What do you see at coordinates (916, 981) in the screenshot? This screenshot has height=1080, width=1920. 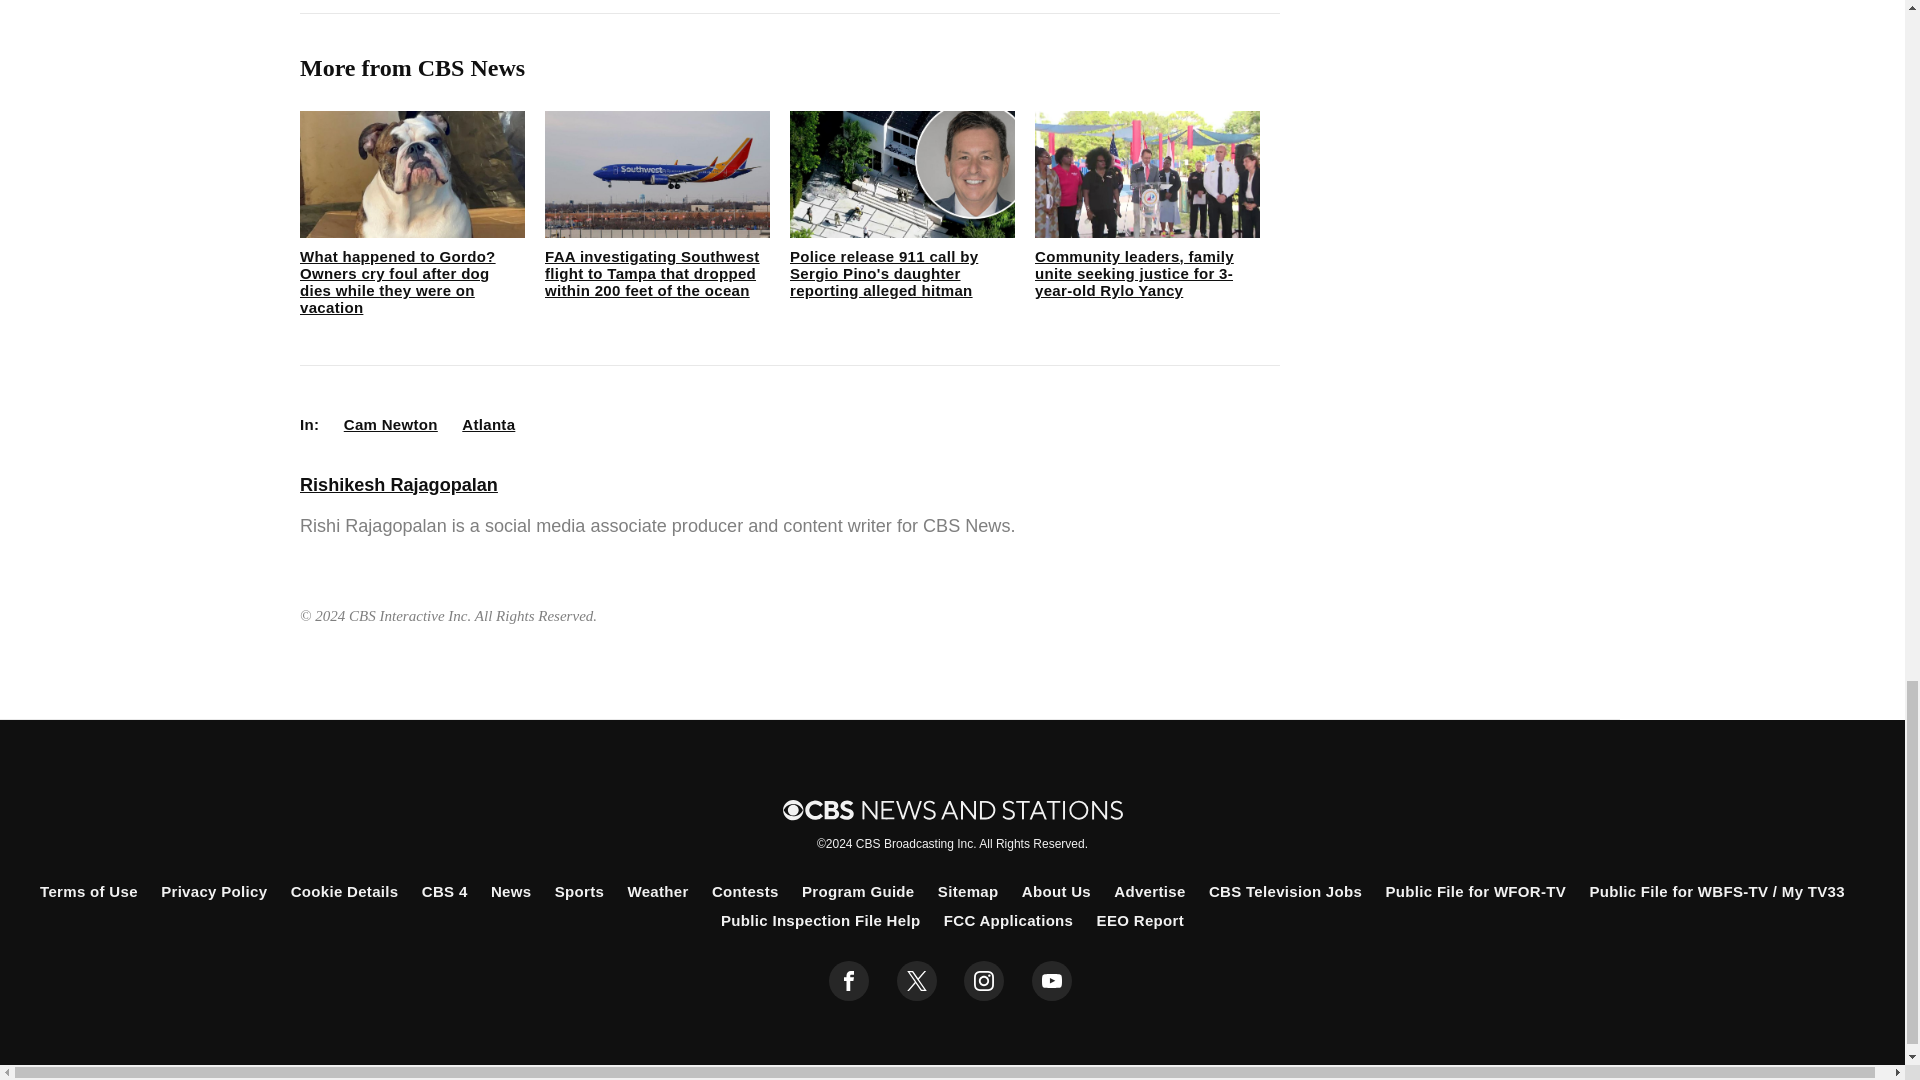 I see `twitter` at bounding box center [916, 981].